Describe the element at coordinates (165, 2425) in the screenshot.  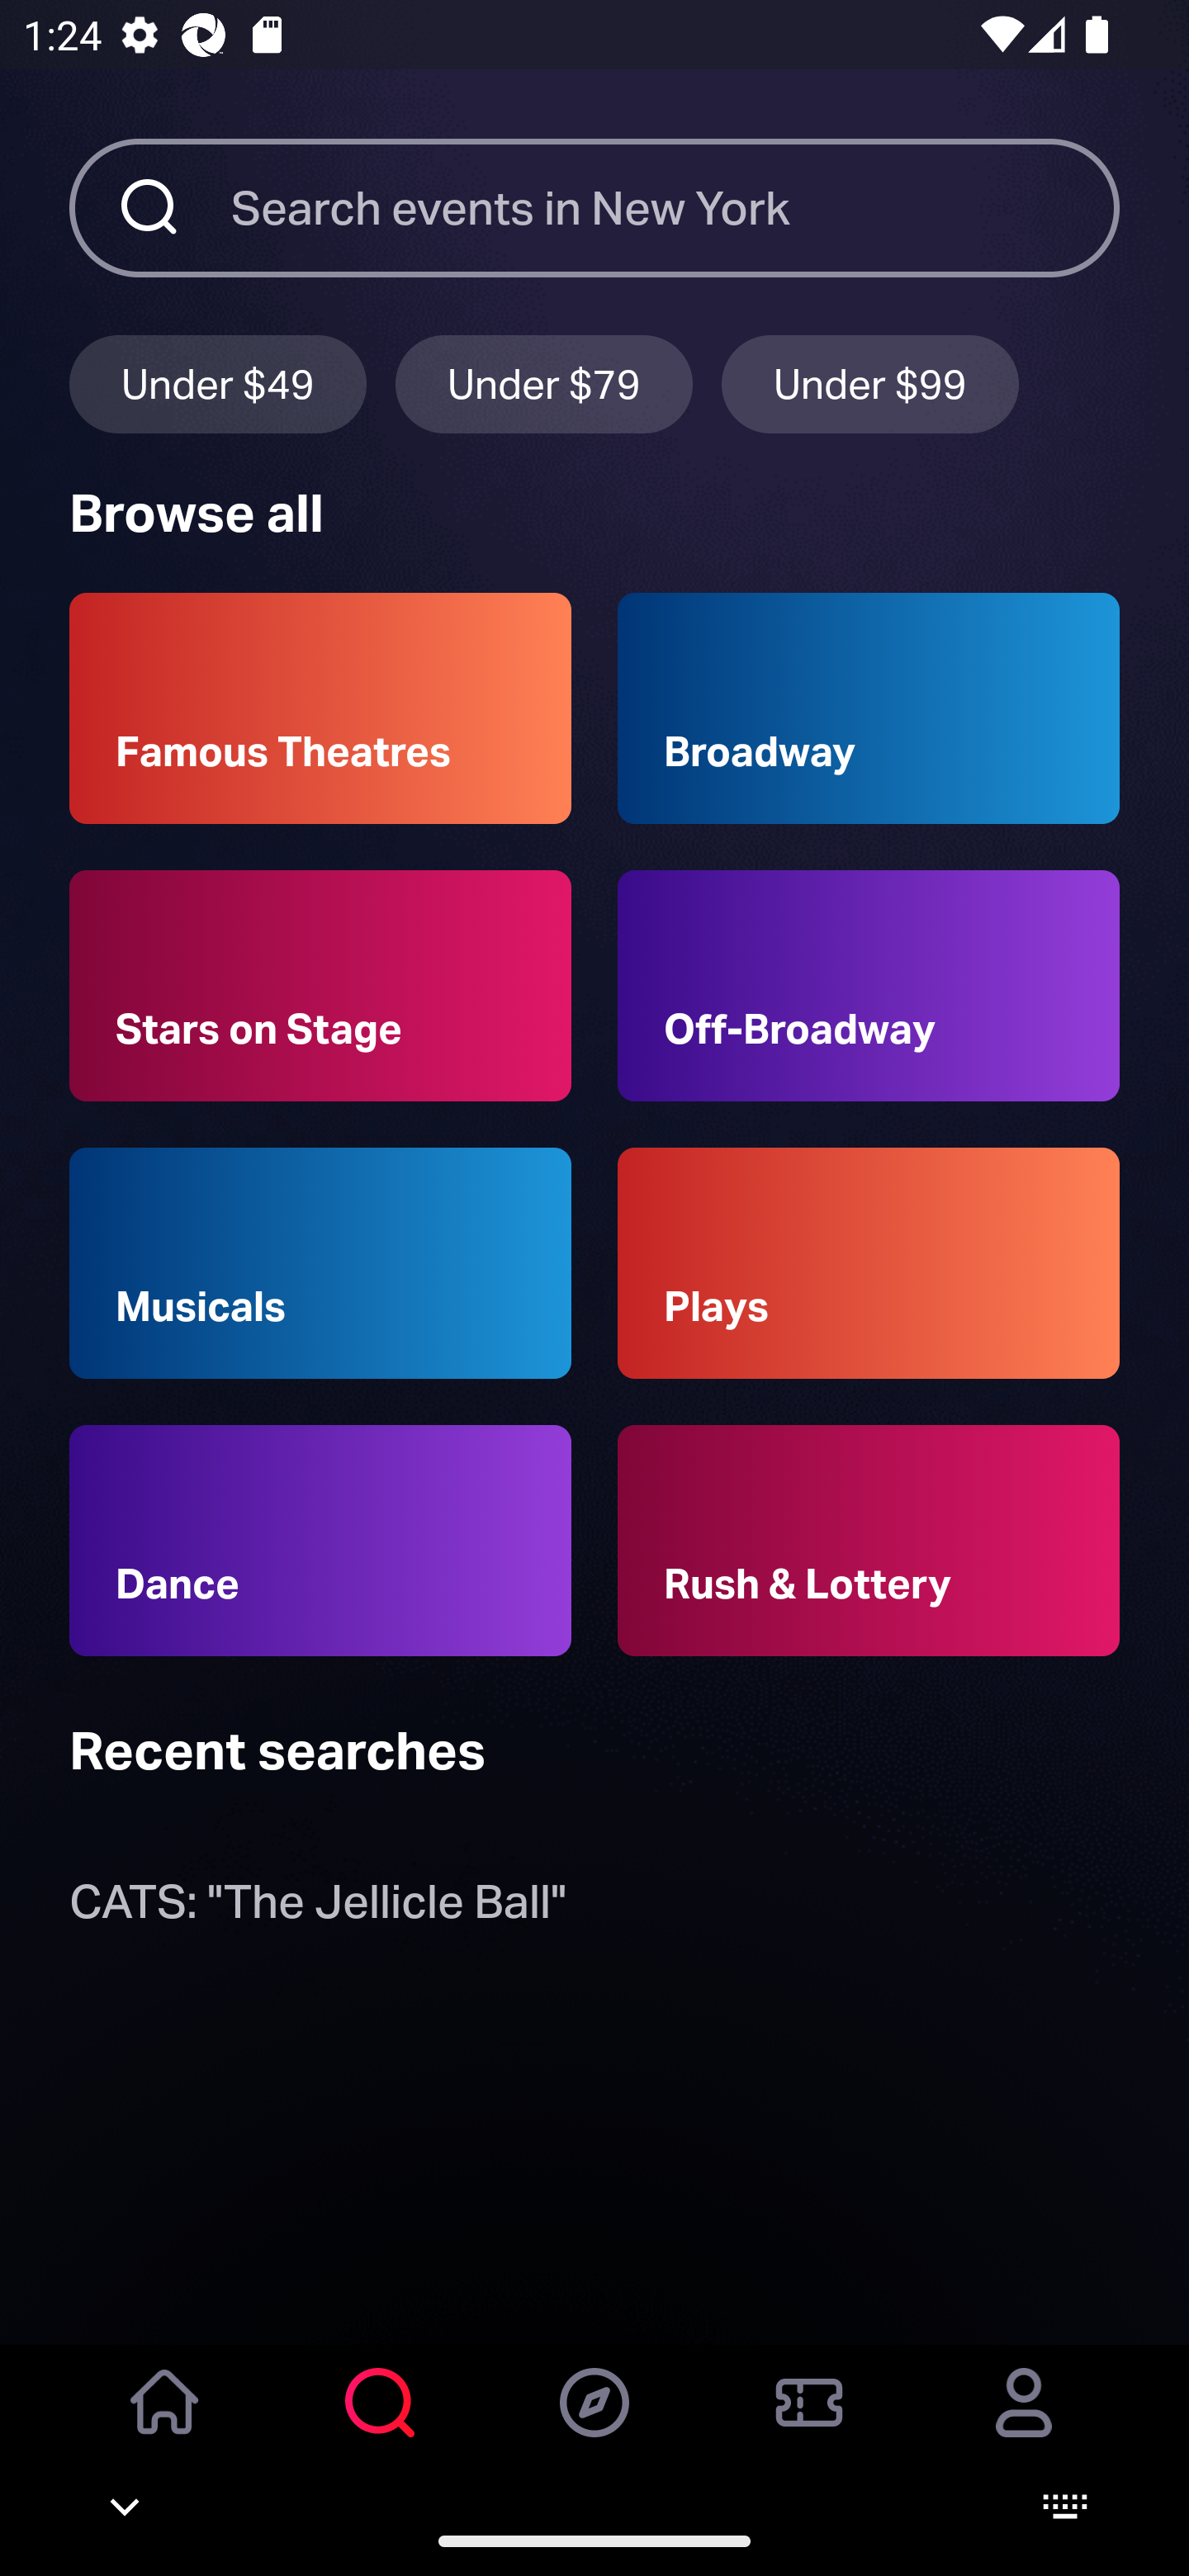
I see `Home` at that location.